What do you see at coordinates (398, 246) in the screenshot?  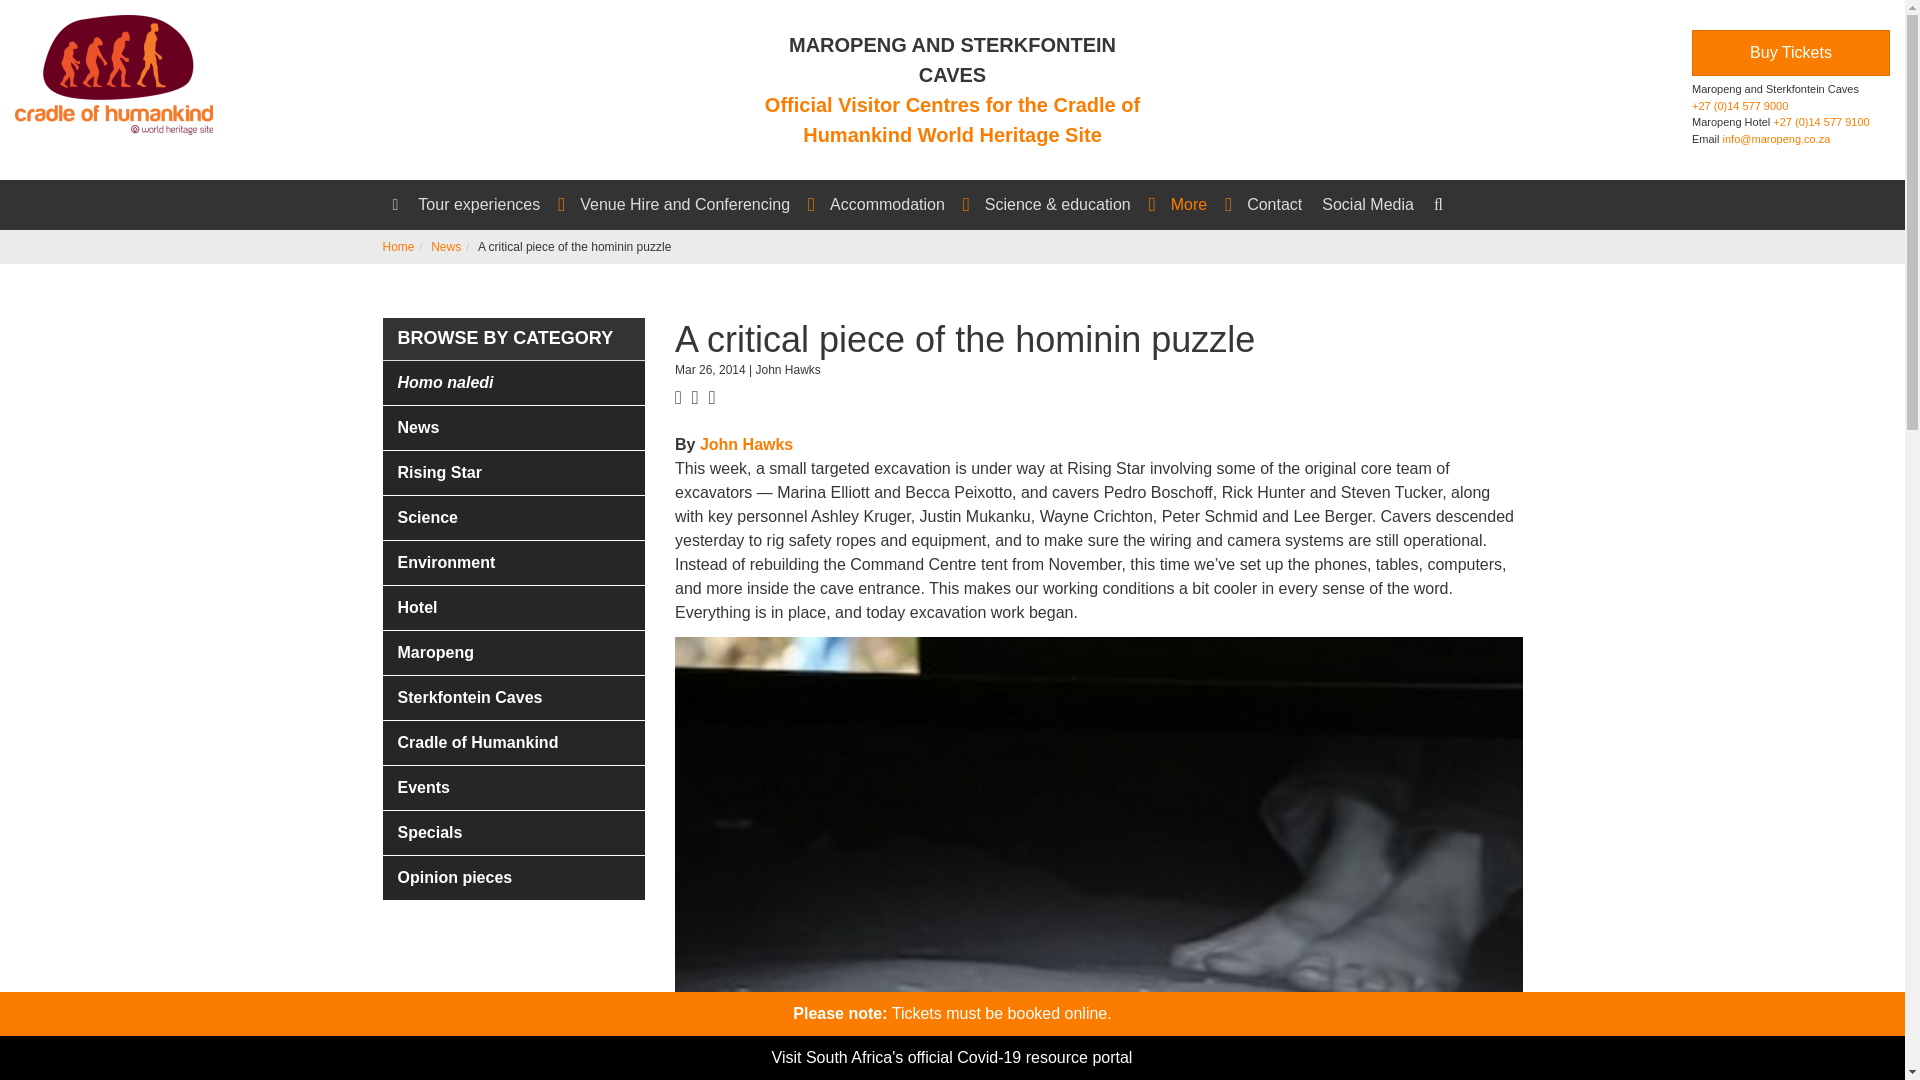 I see `Home` at bounding box center [398, 246].